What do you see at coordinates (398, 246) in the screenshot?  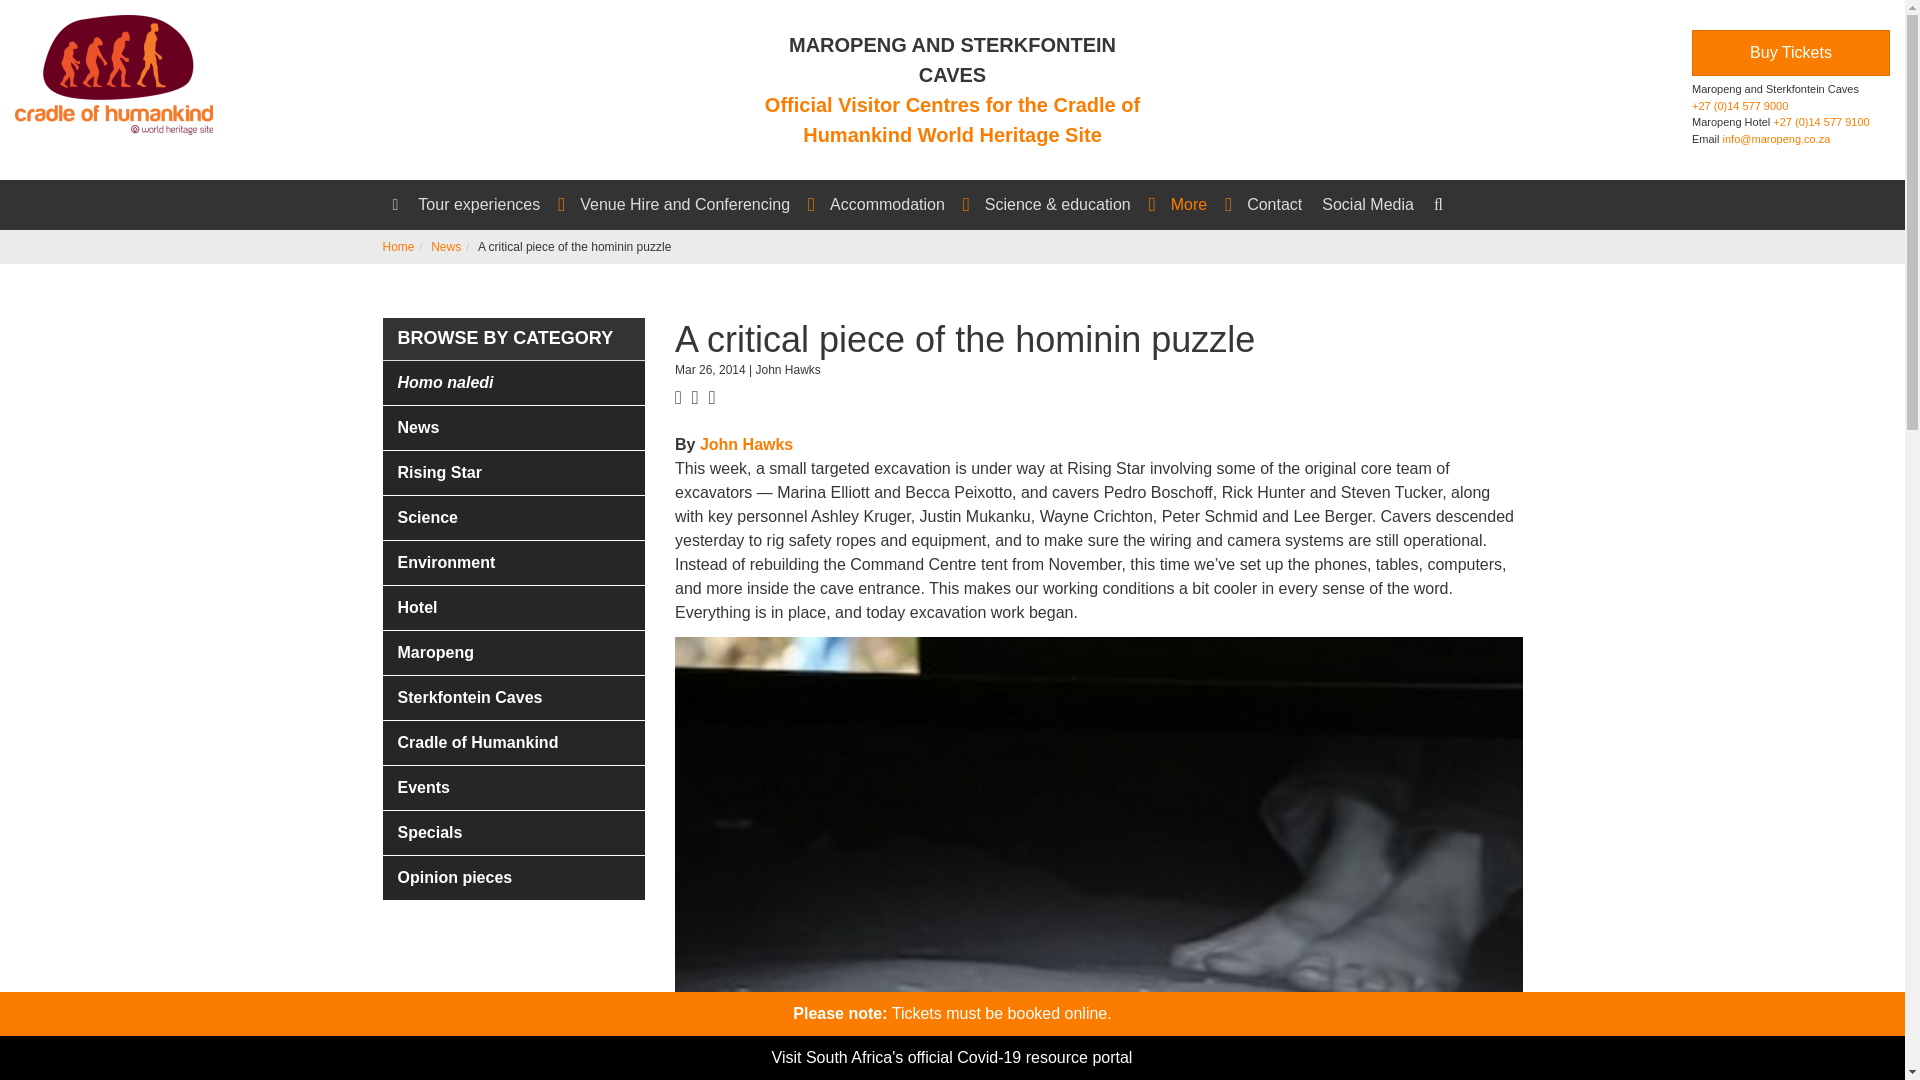 I see `Home` at bounding box center [398, 246].